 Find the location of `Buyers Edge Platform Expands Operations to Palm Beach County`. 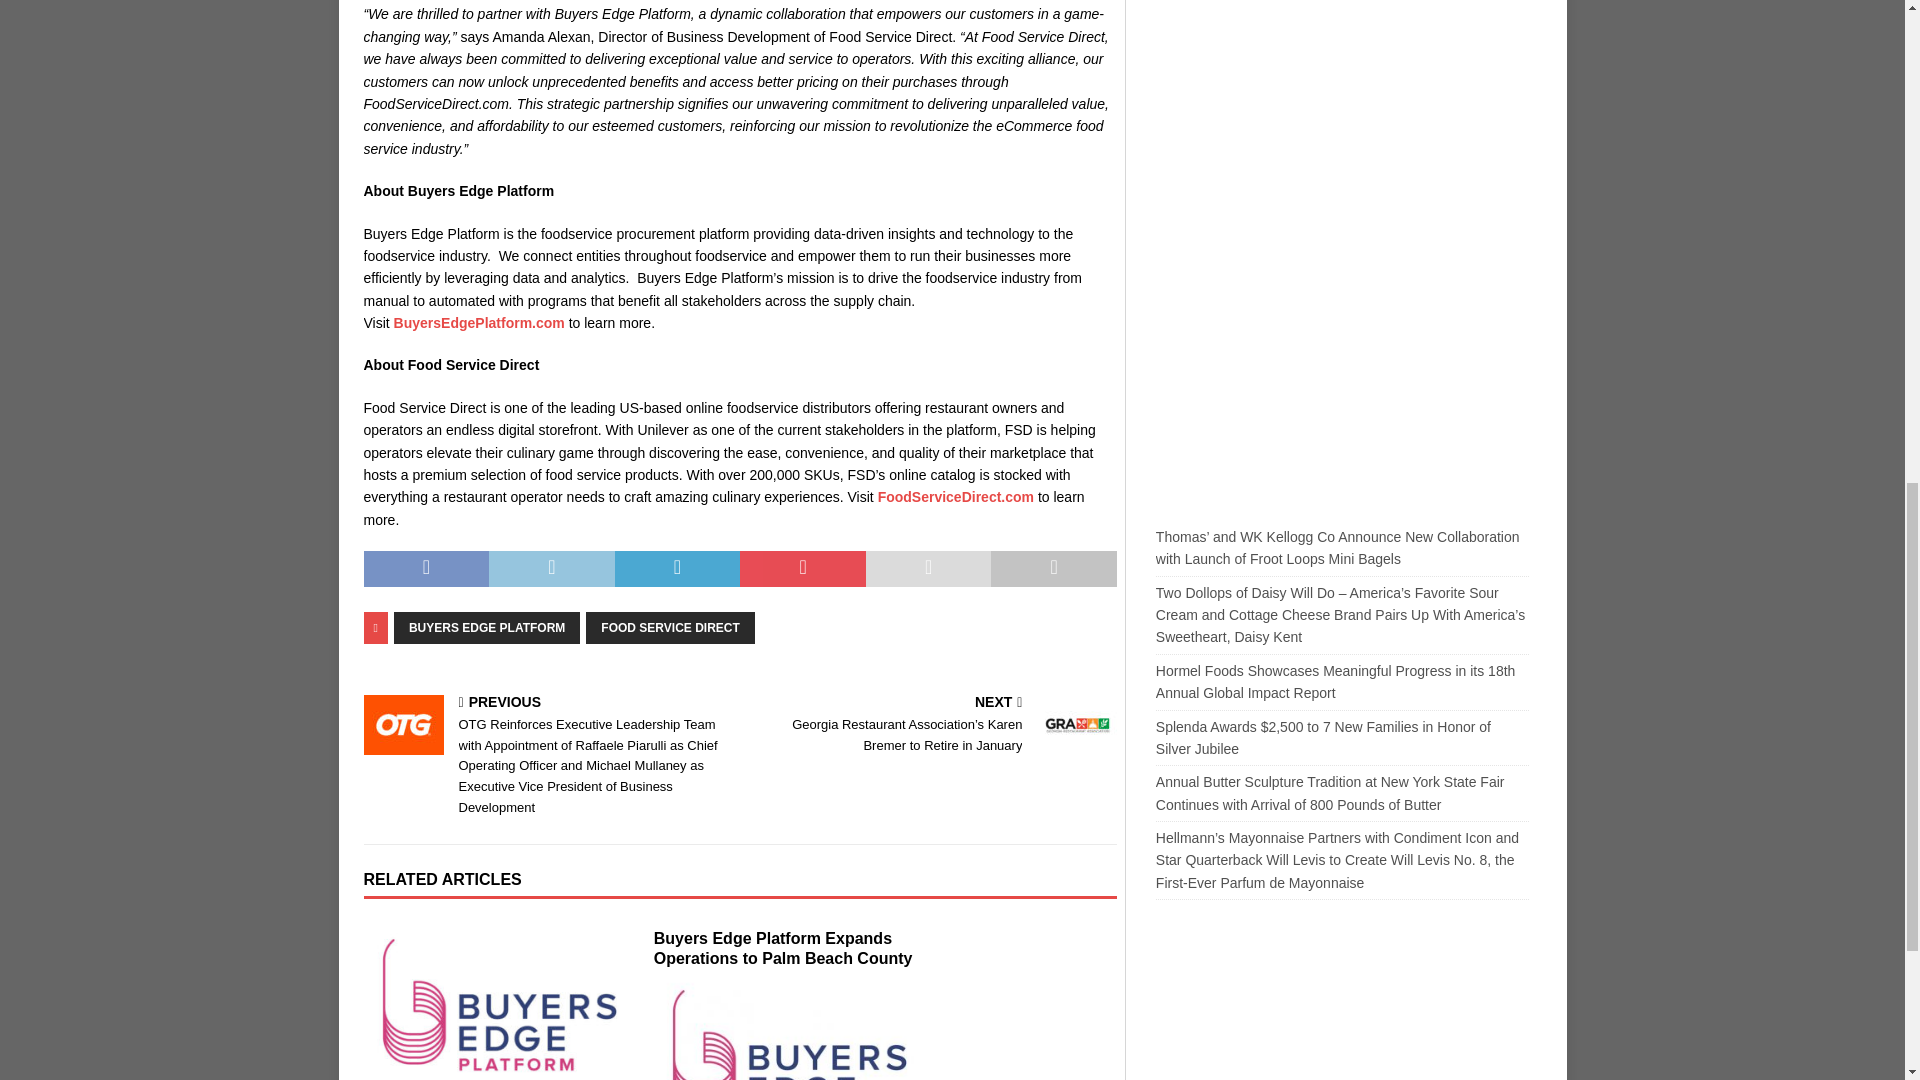

Buyers Edge Platform Expands Operations to Palm Beach County is located at coordinates (784, 948).